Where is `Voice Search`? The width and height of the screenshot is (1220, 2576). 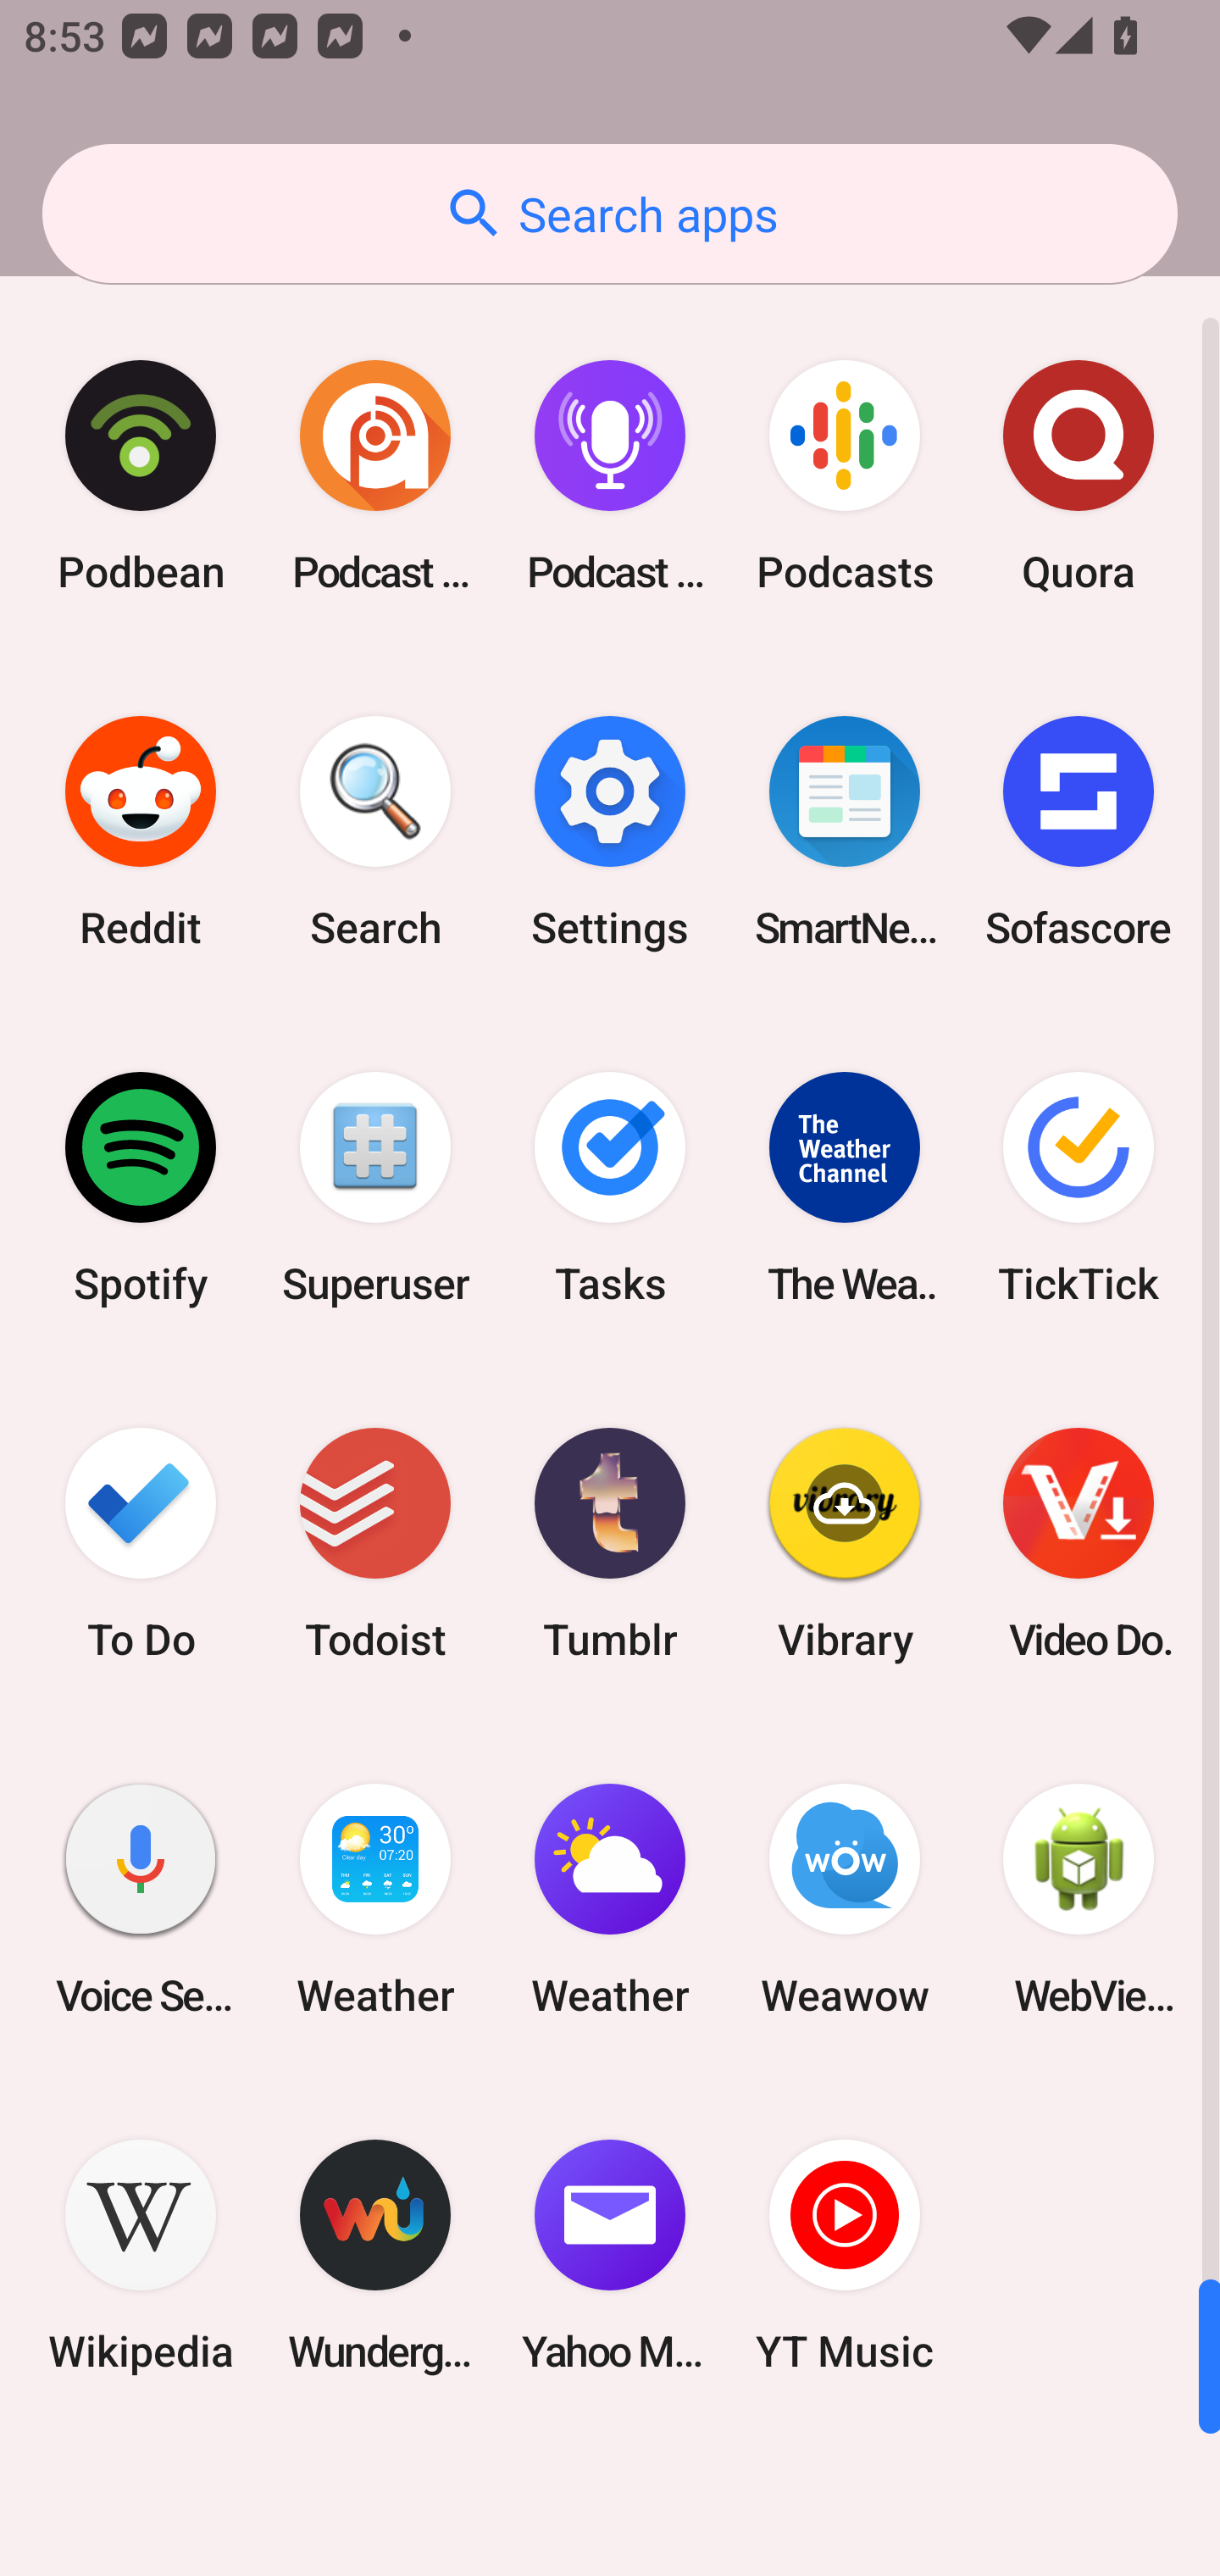
Voice Search is located at coordinates (141, 1900).